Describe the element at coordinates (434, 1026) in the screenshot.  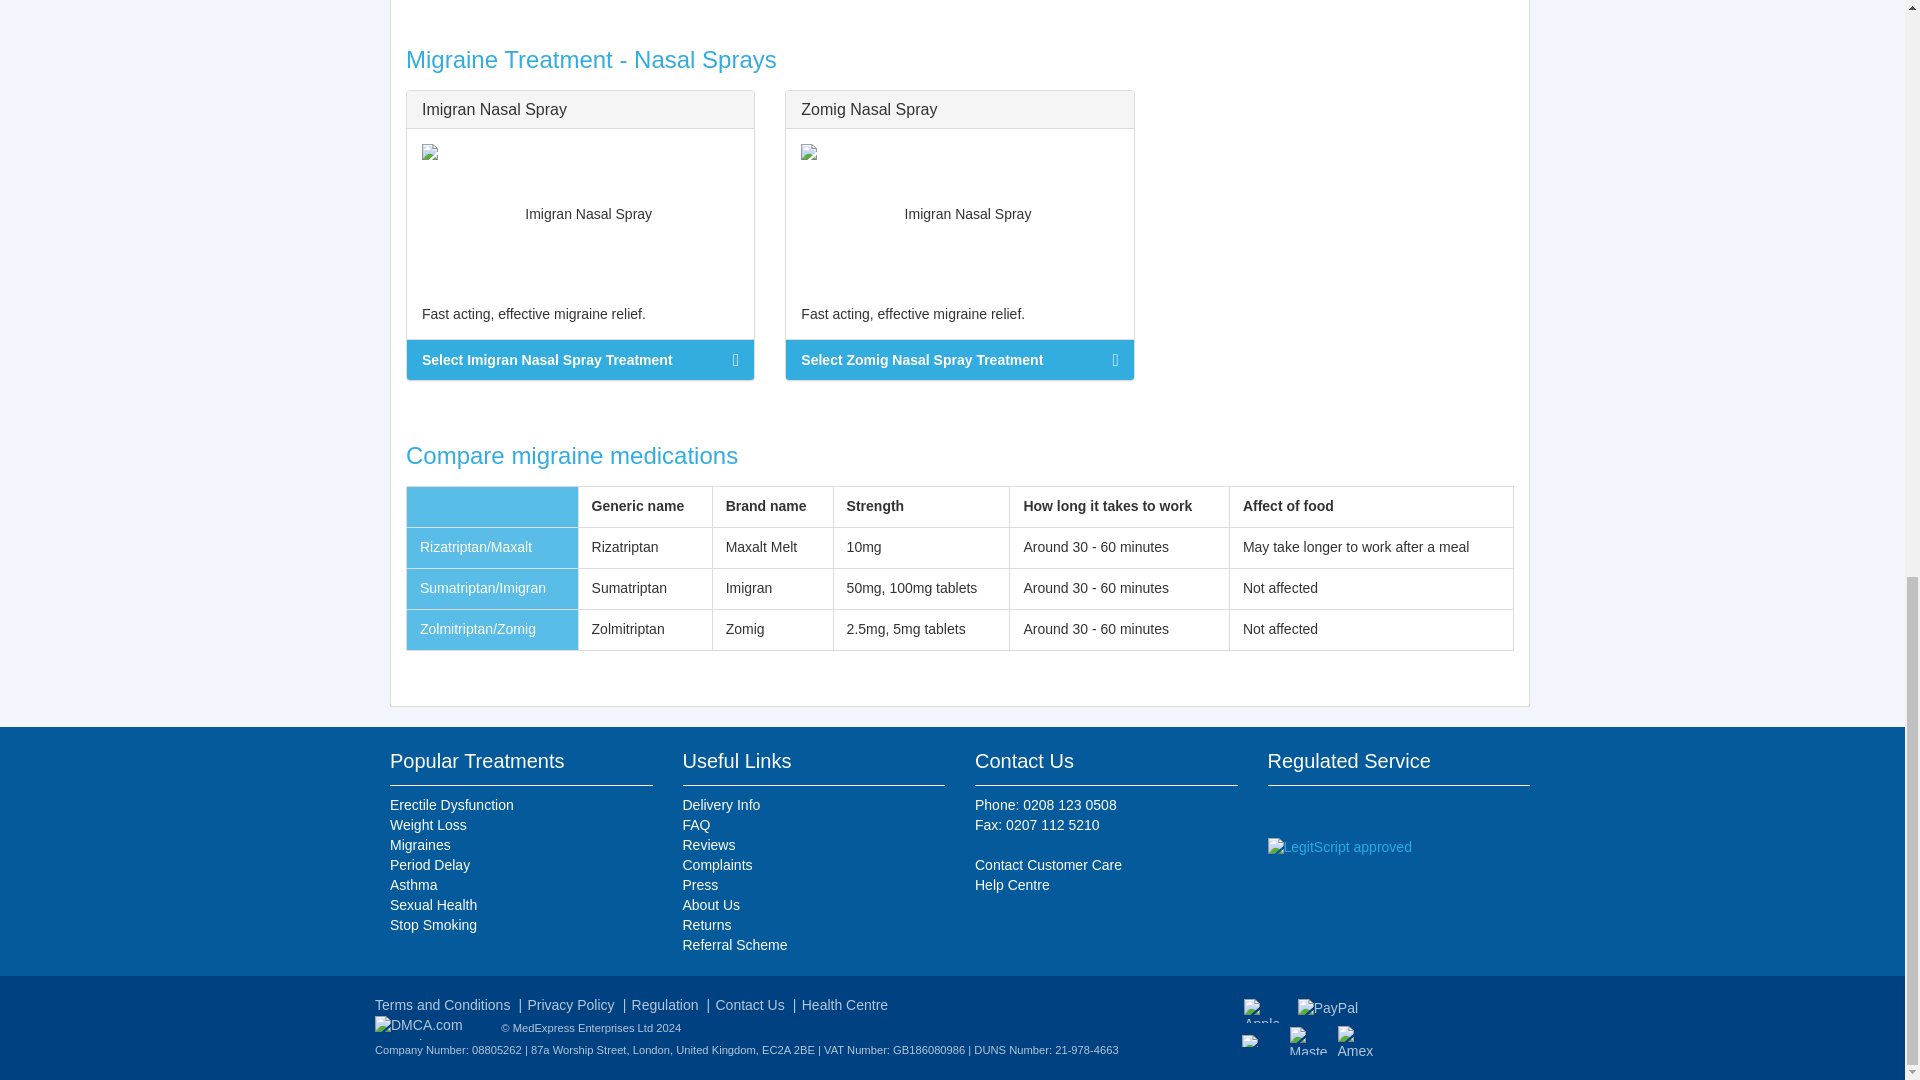
I see `DMCA.com Protection Status` at that location.